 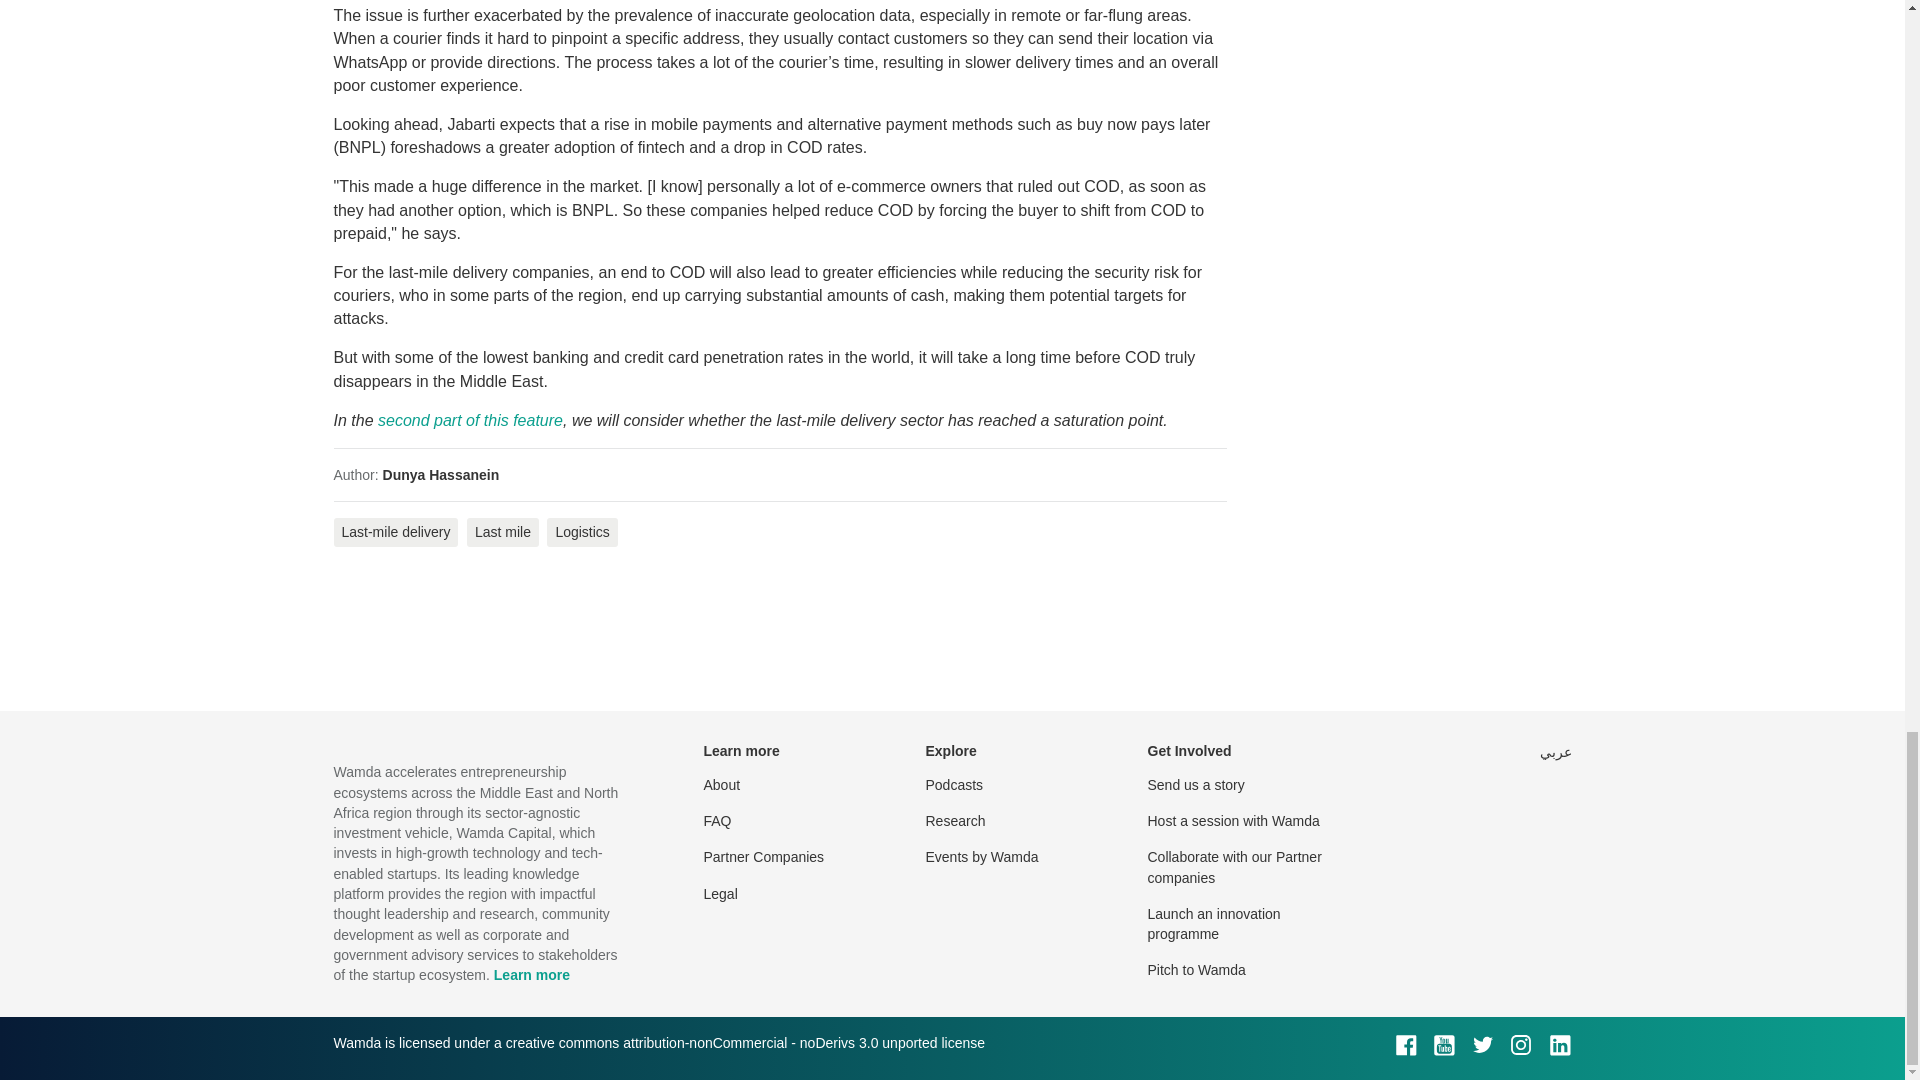 I want to click on Podcasts, so click(x=954, y=784).